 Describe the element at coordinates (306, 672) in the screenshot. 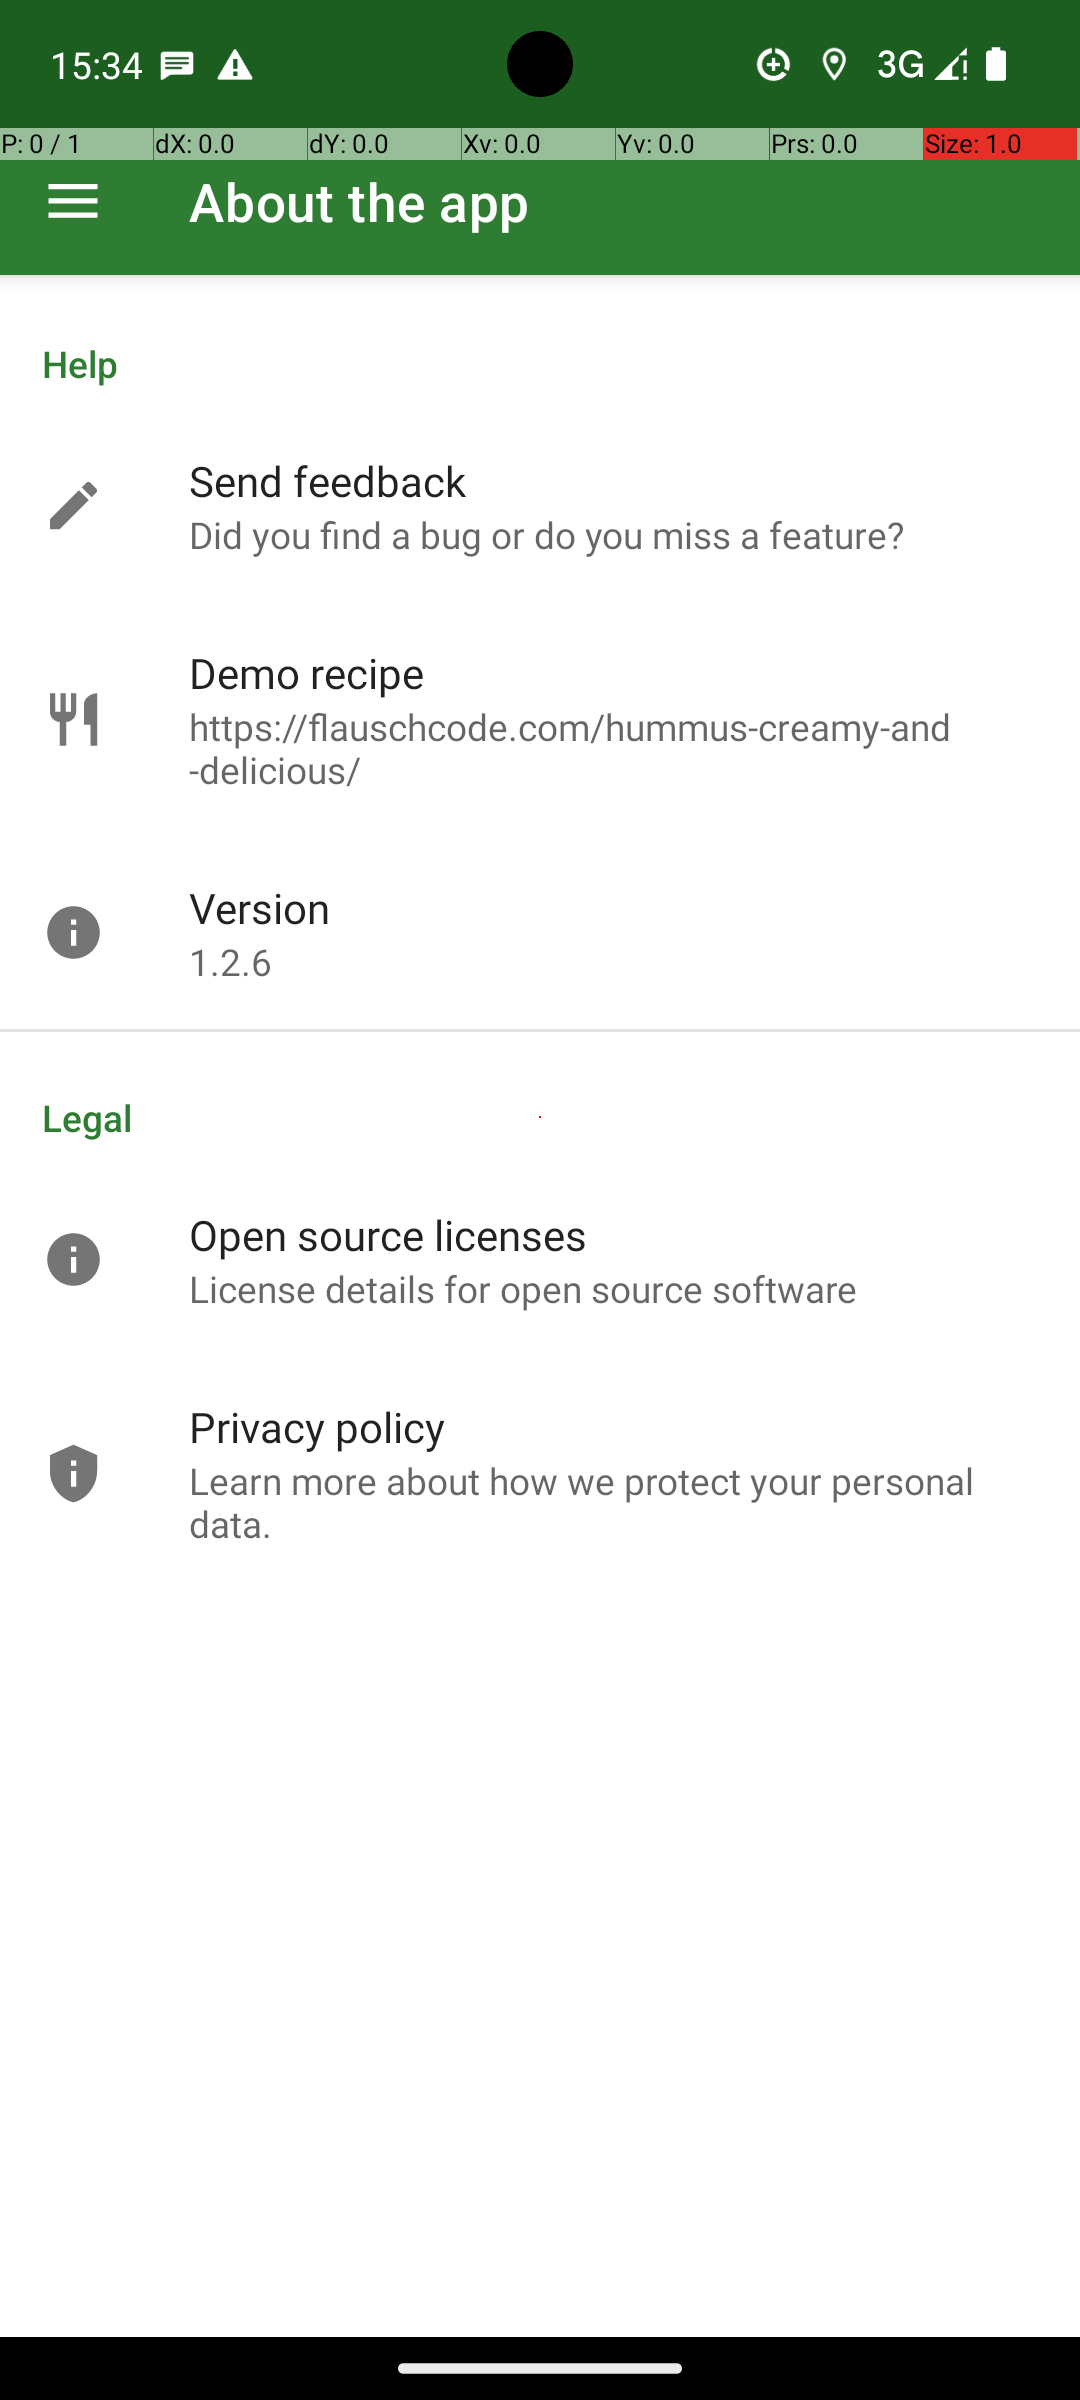

I see `Demo recipe` at that location.